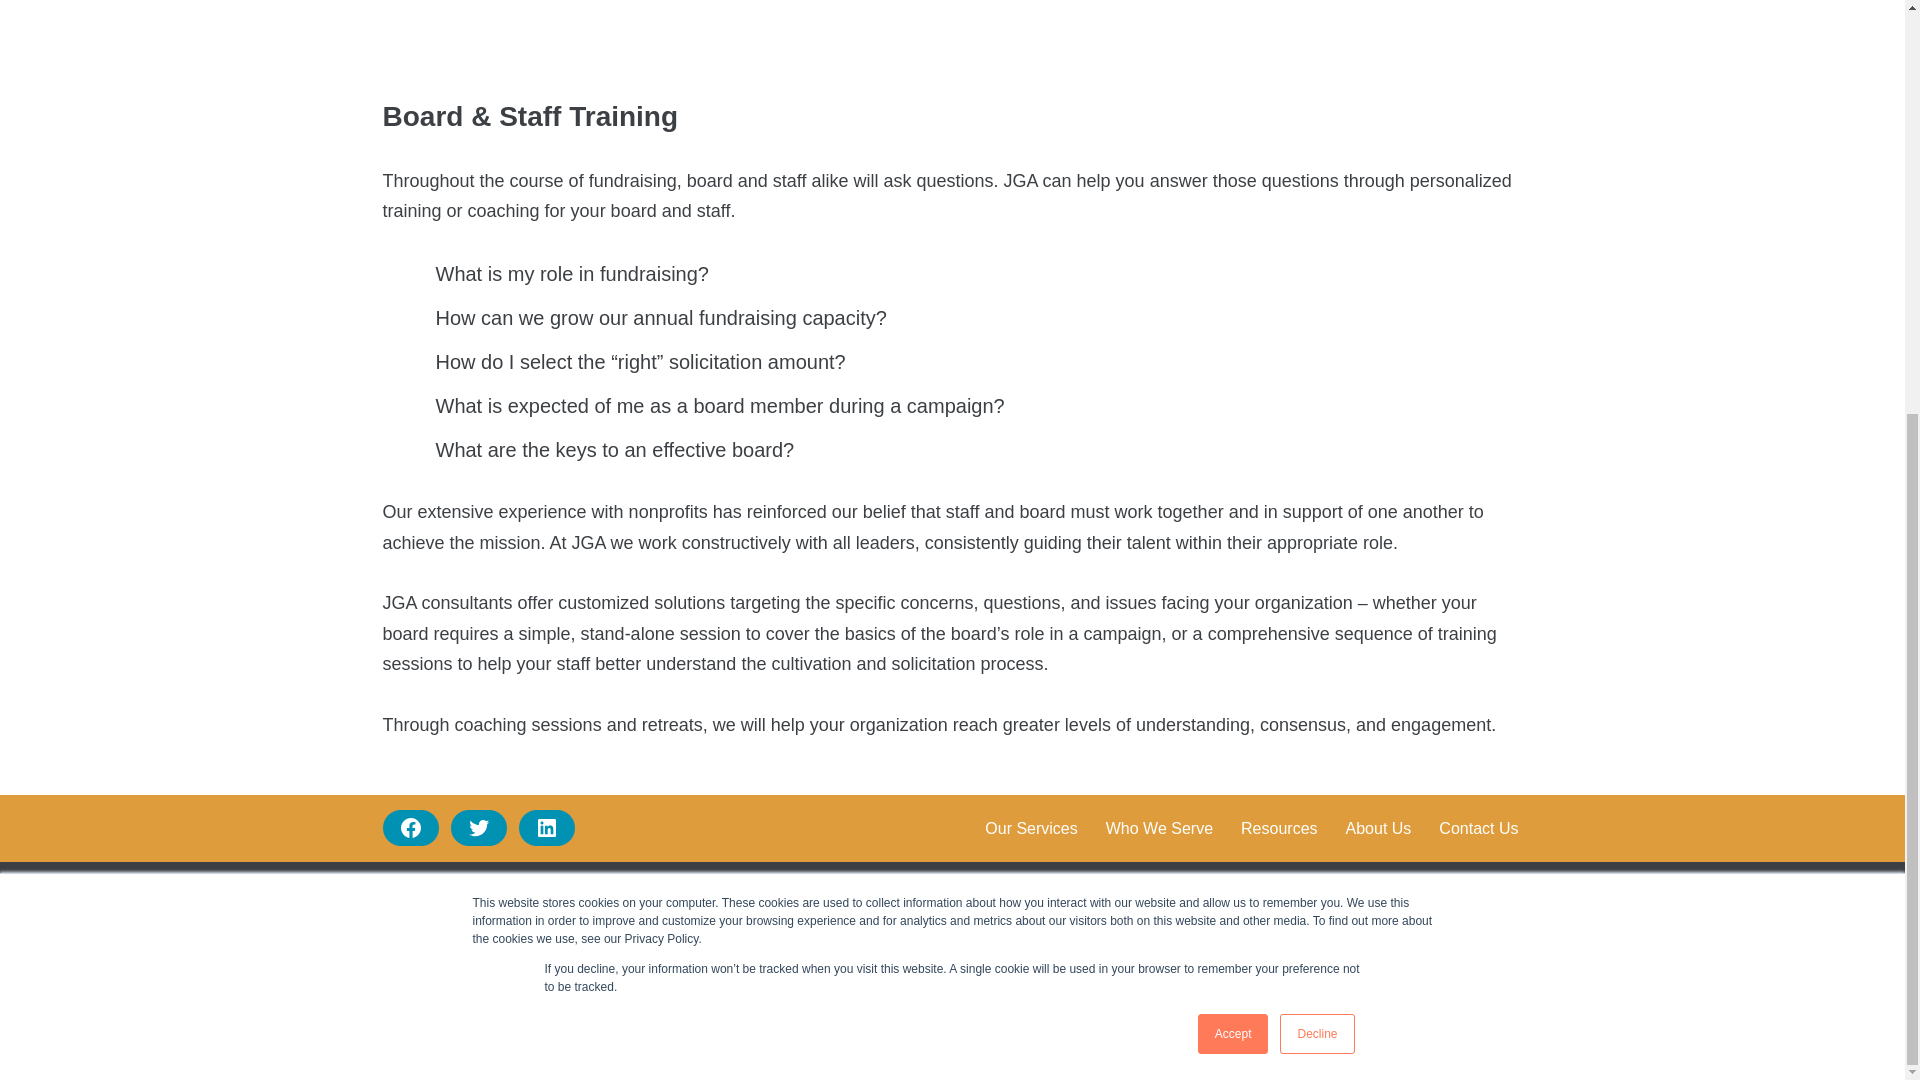  What do you see at coordinates (1316, 370) in the screenshot?
I see `Decline` at bounding box center [1316, 370].